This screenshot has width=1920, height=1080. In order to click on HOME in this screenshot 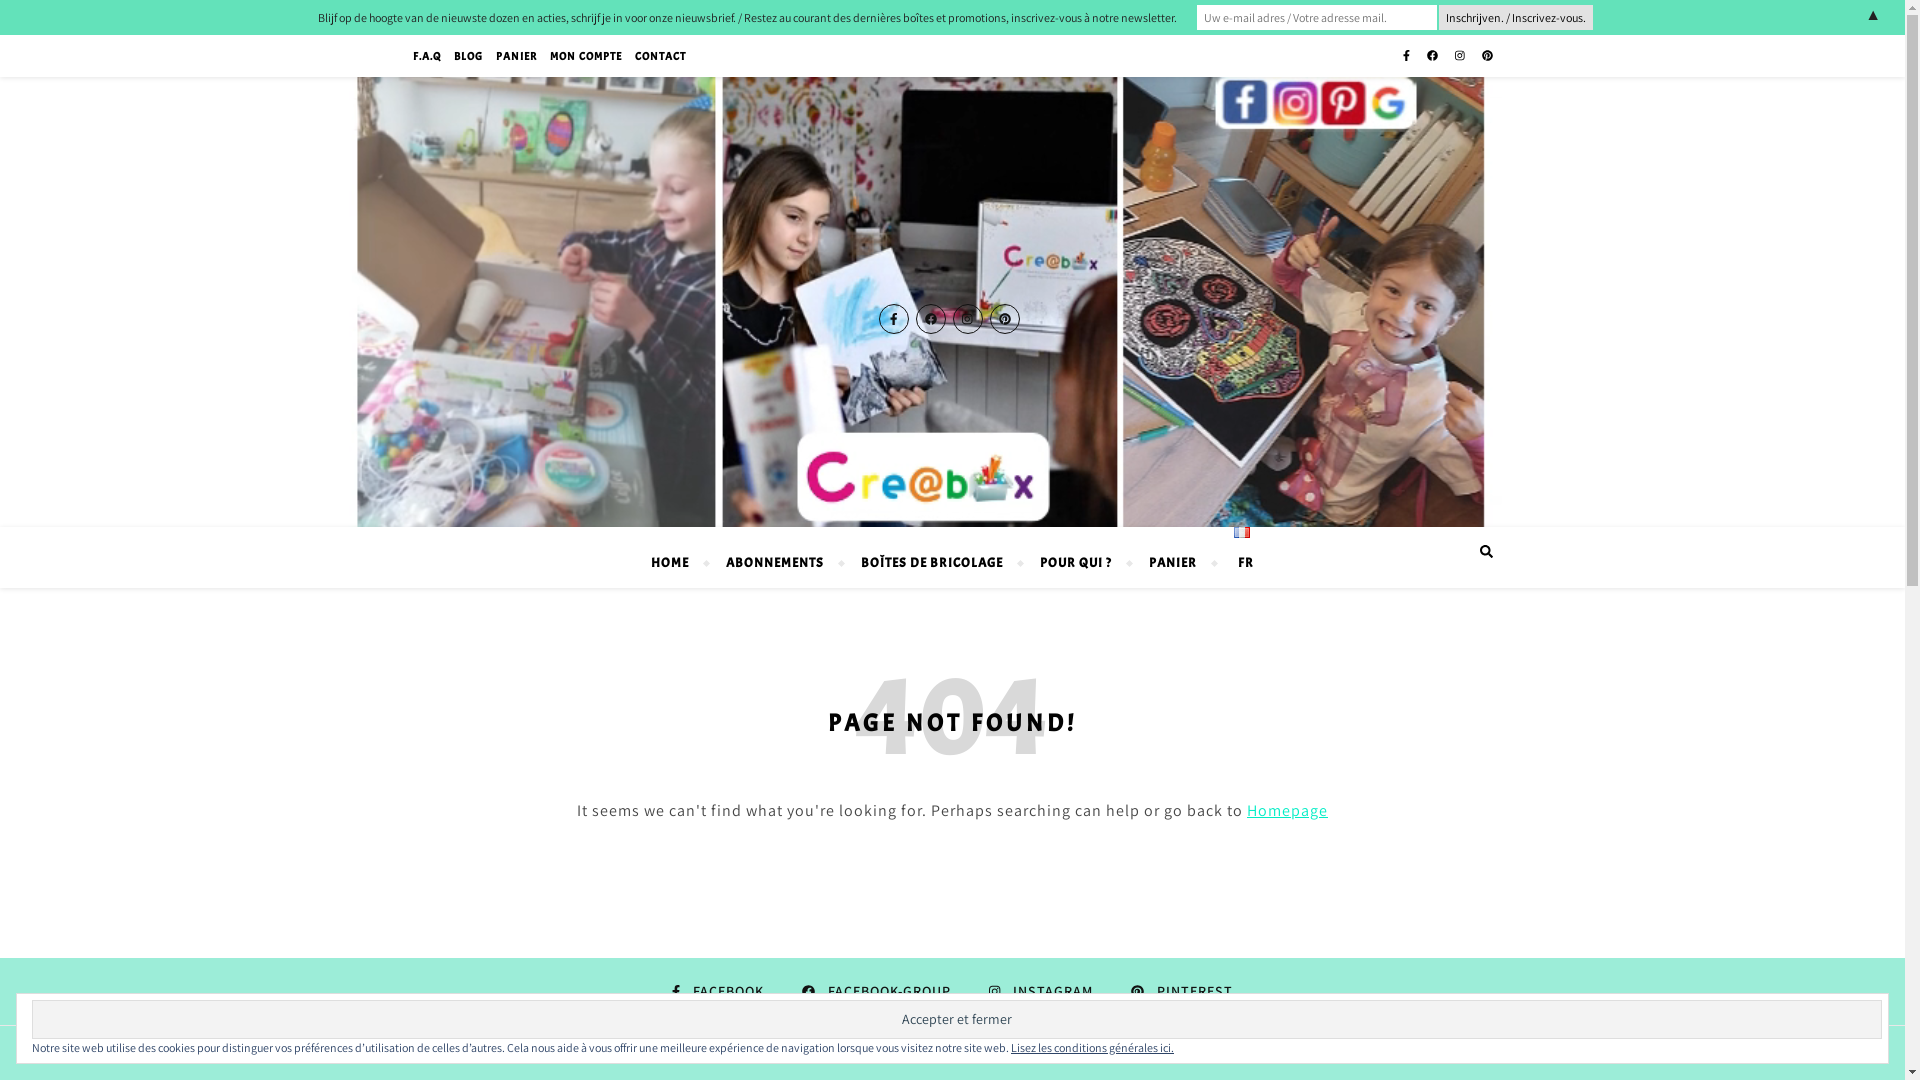, I will do `click(678, 563)`.